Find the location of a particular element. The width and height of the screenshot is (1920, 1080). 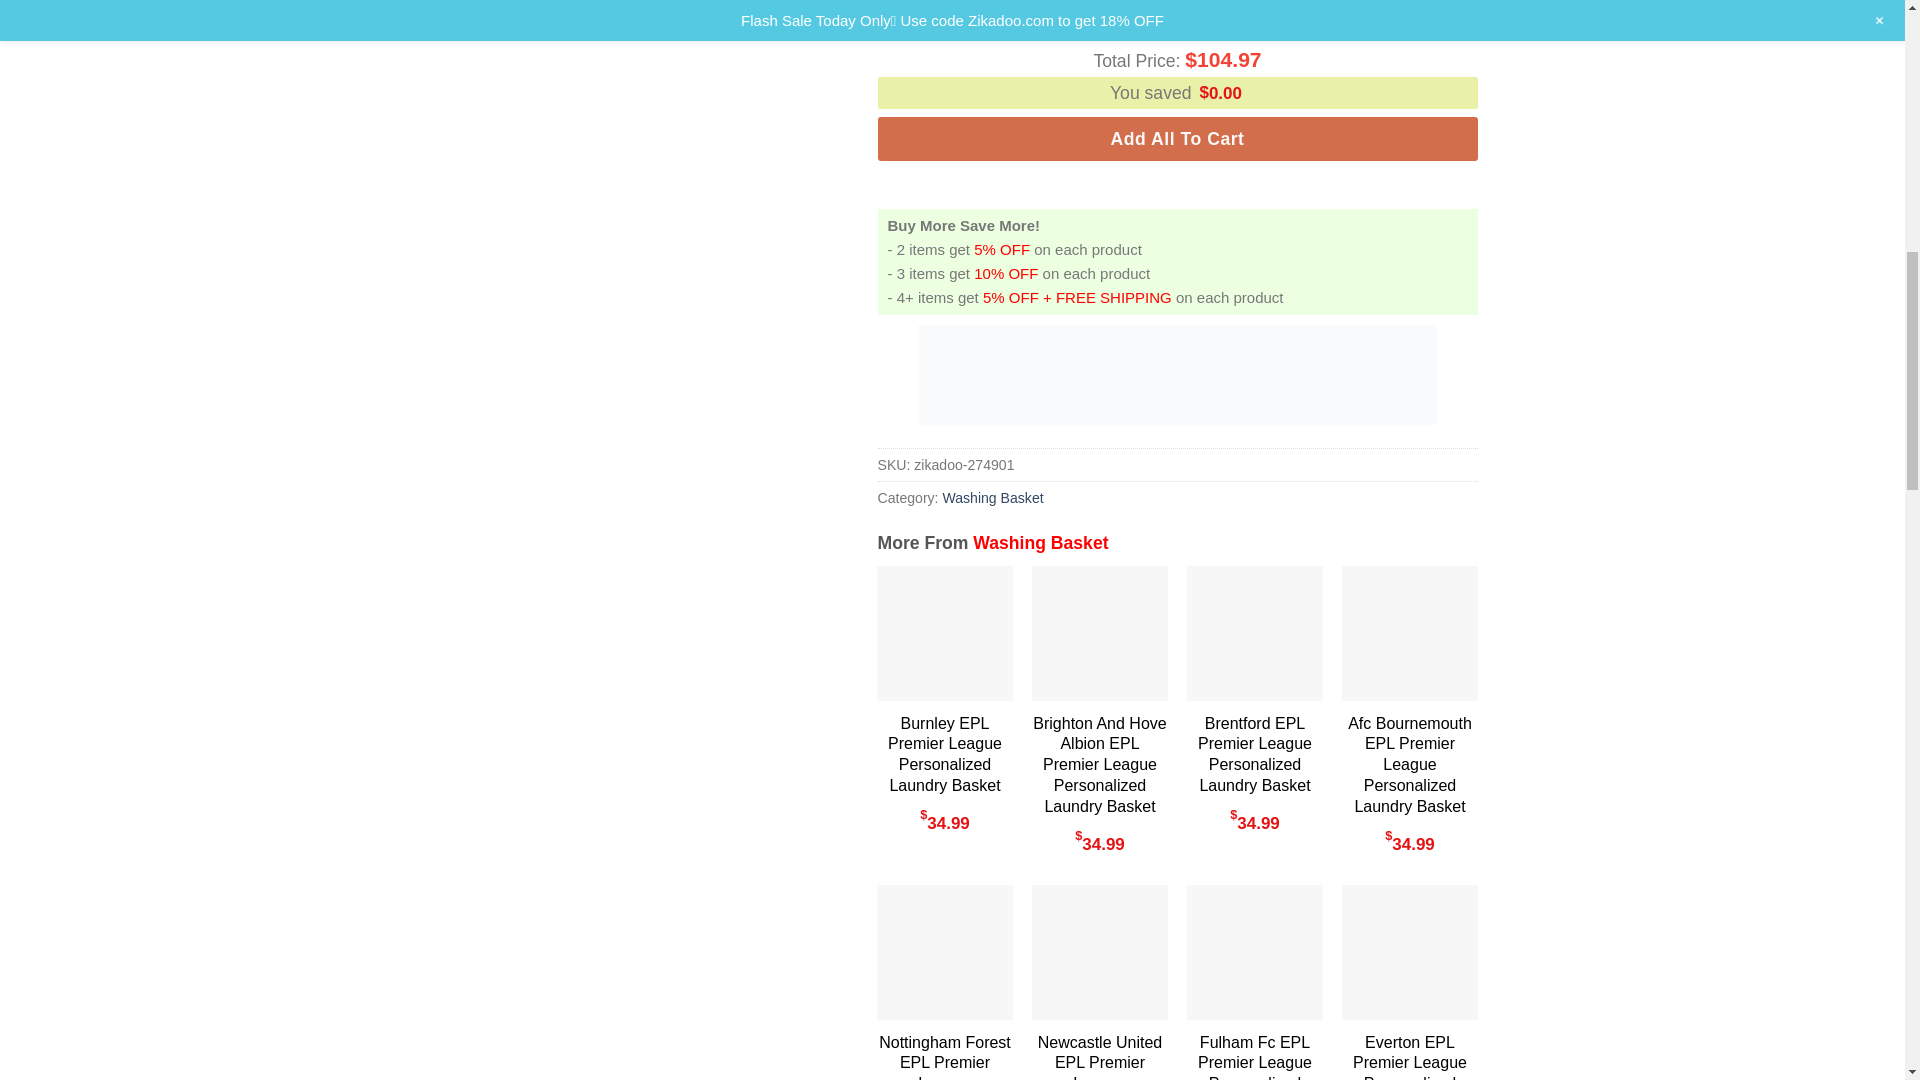

Washing Basket is located at coordinates (1040, 542).